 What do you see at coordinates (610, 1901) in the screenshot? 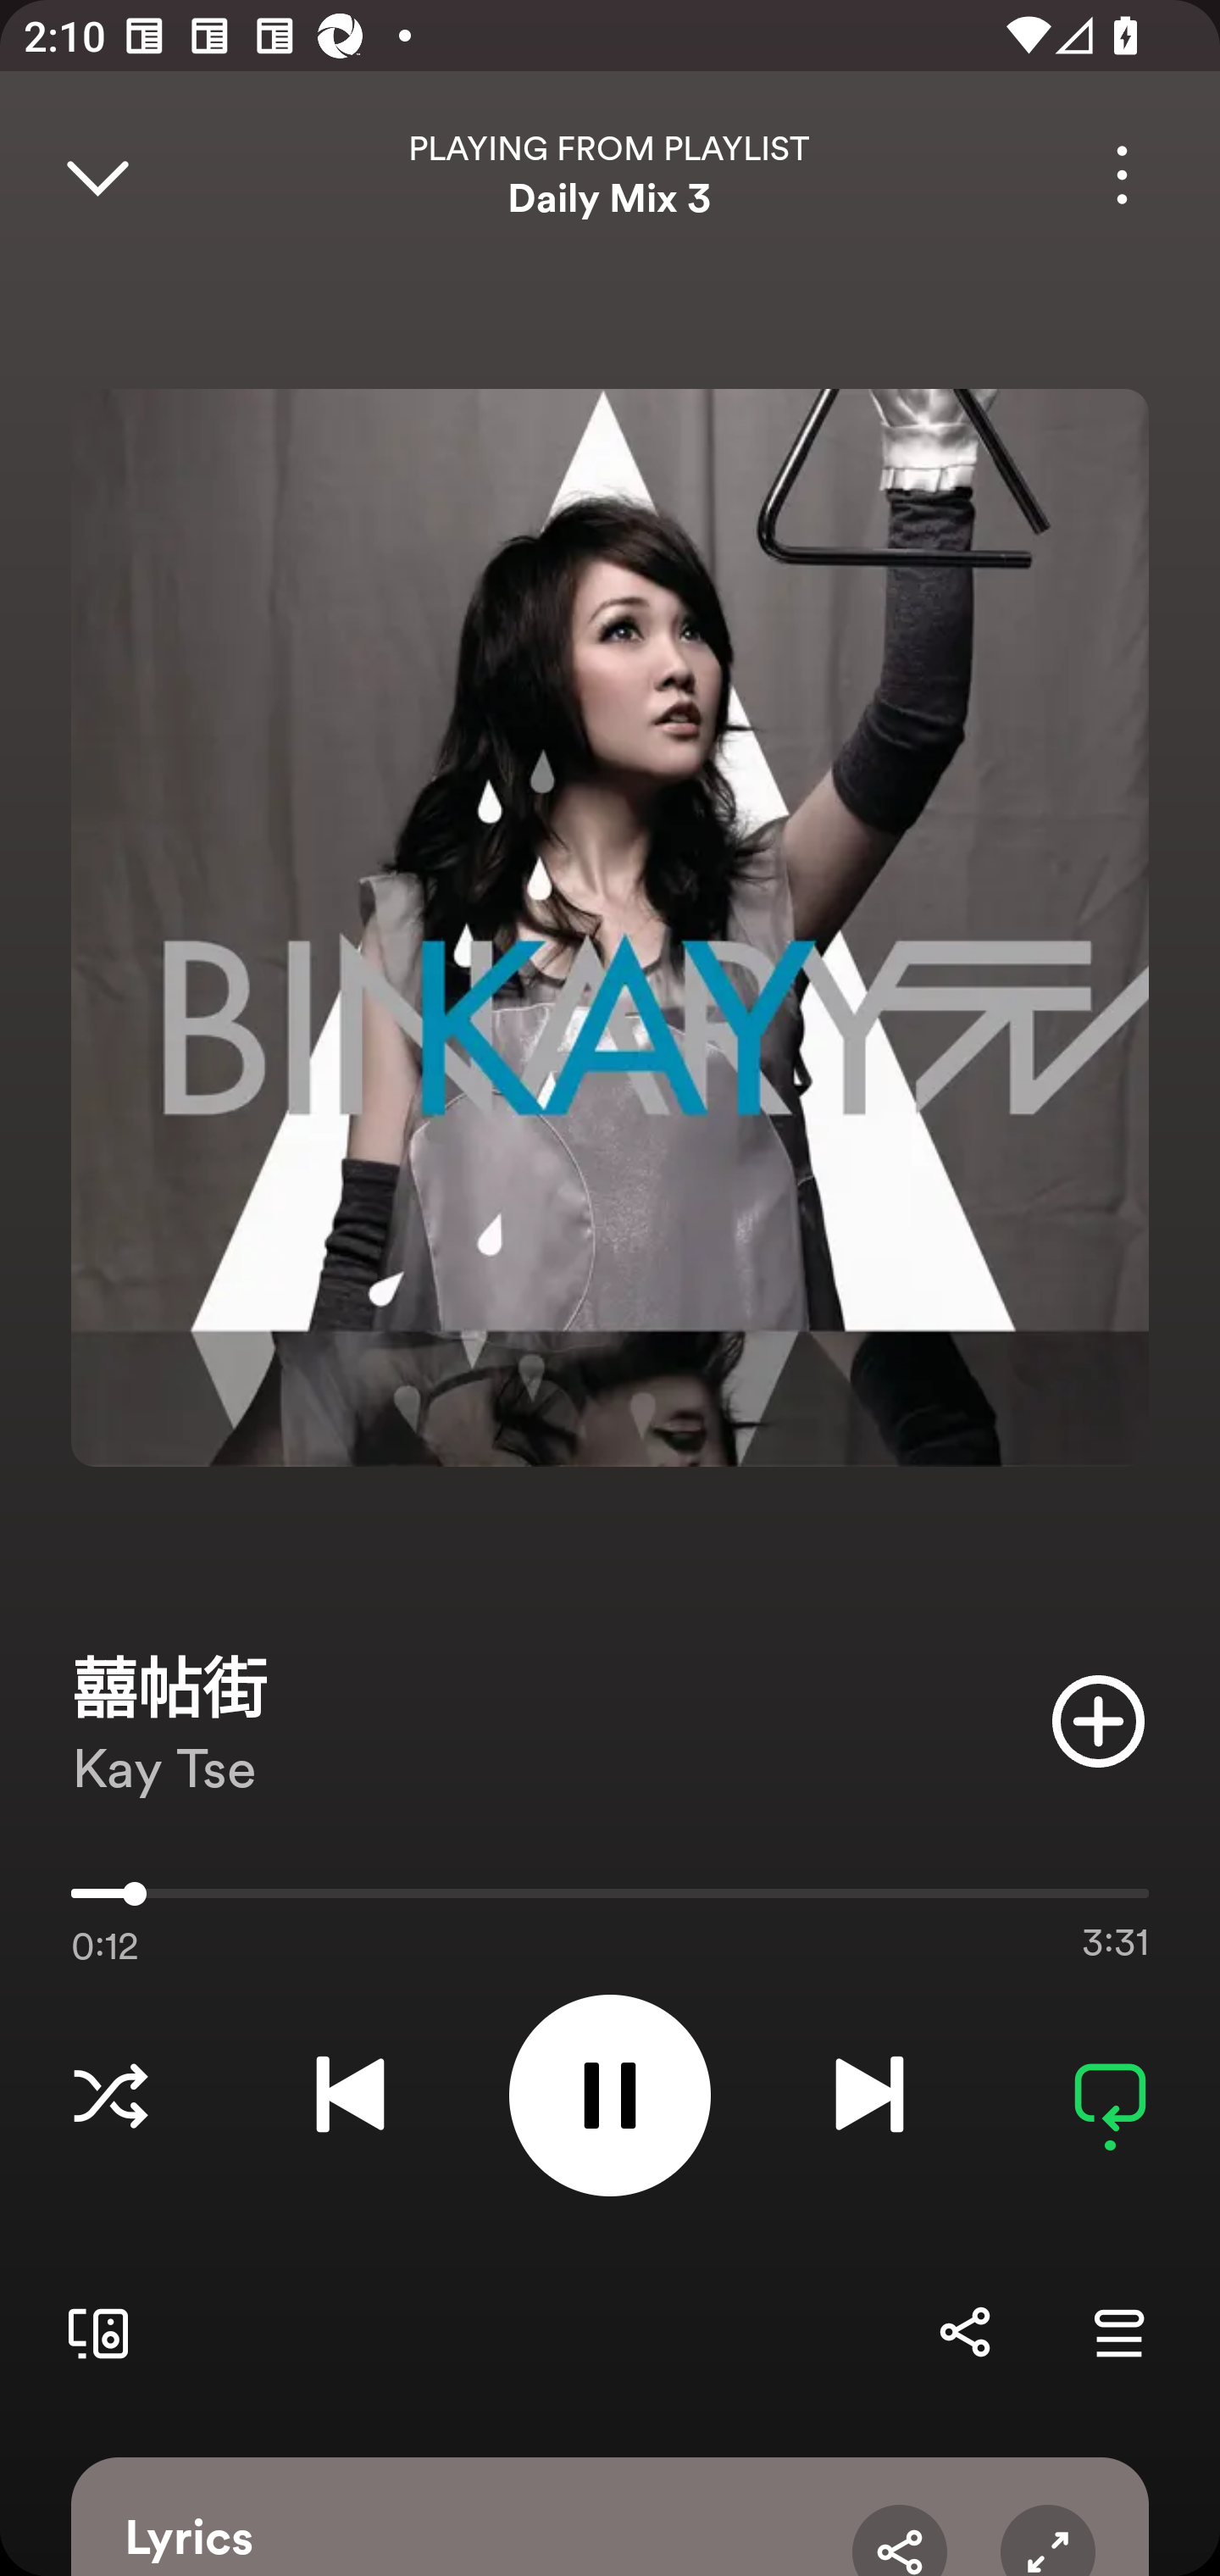
I see `0:12 3:31 12348.0 Use volume keys to adjust` at bounding box center [610, 1901].